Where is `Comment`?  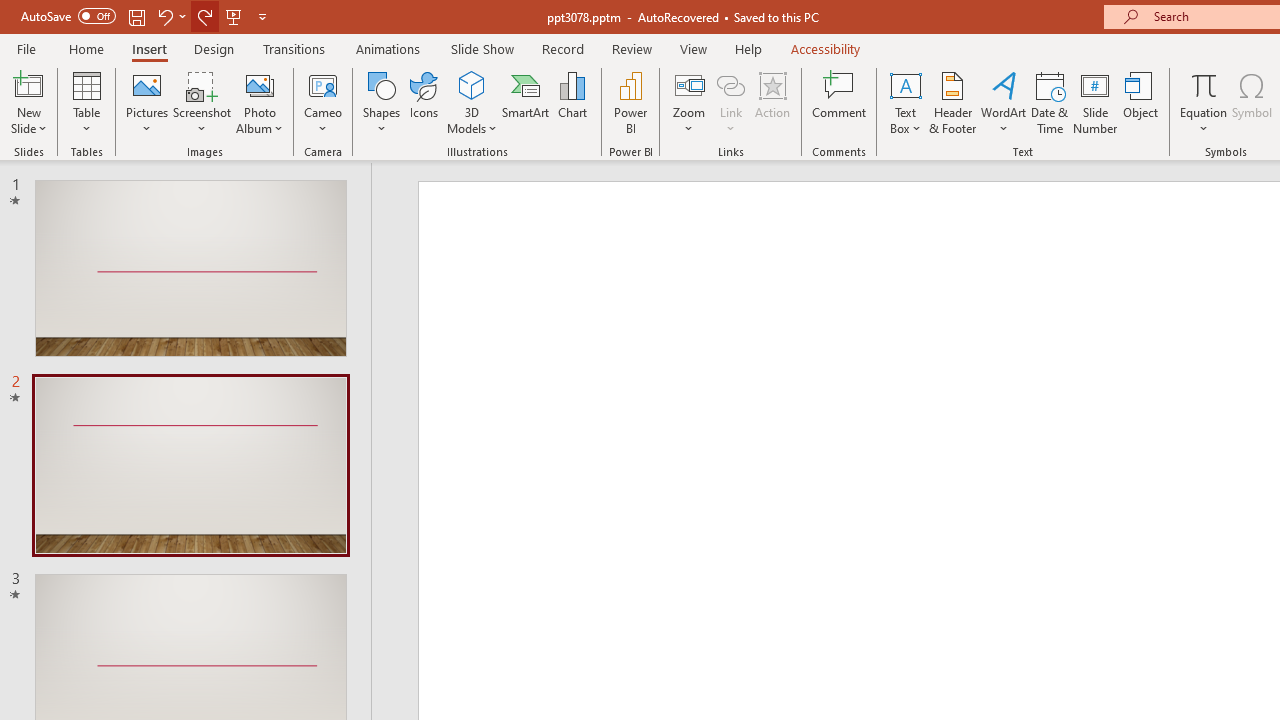
Comment is located at coordinates (840, 102).